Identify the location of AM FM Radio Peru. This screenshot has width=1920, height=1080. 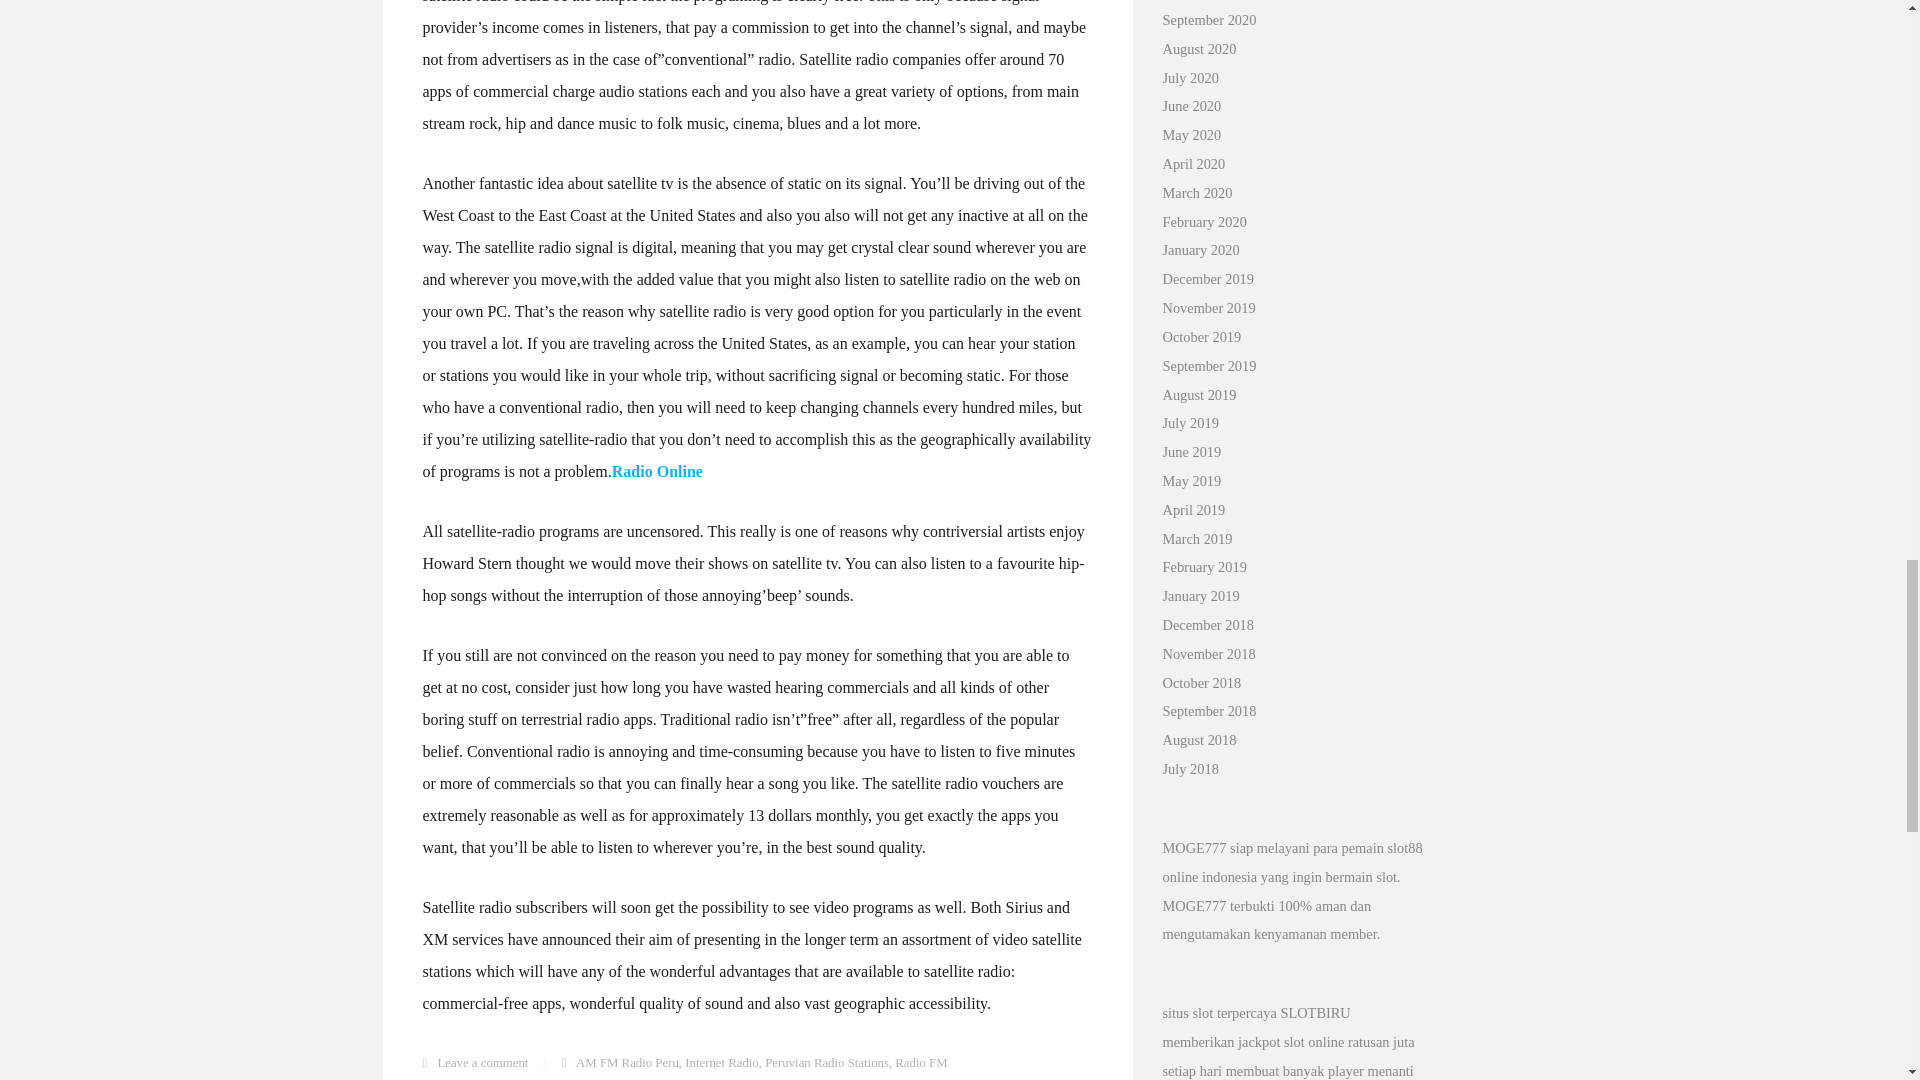
(628, 1063).